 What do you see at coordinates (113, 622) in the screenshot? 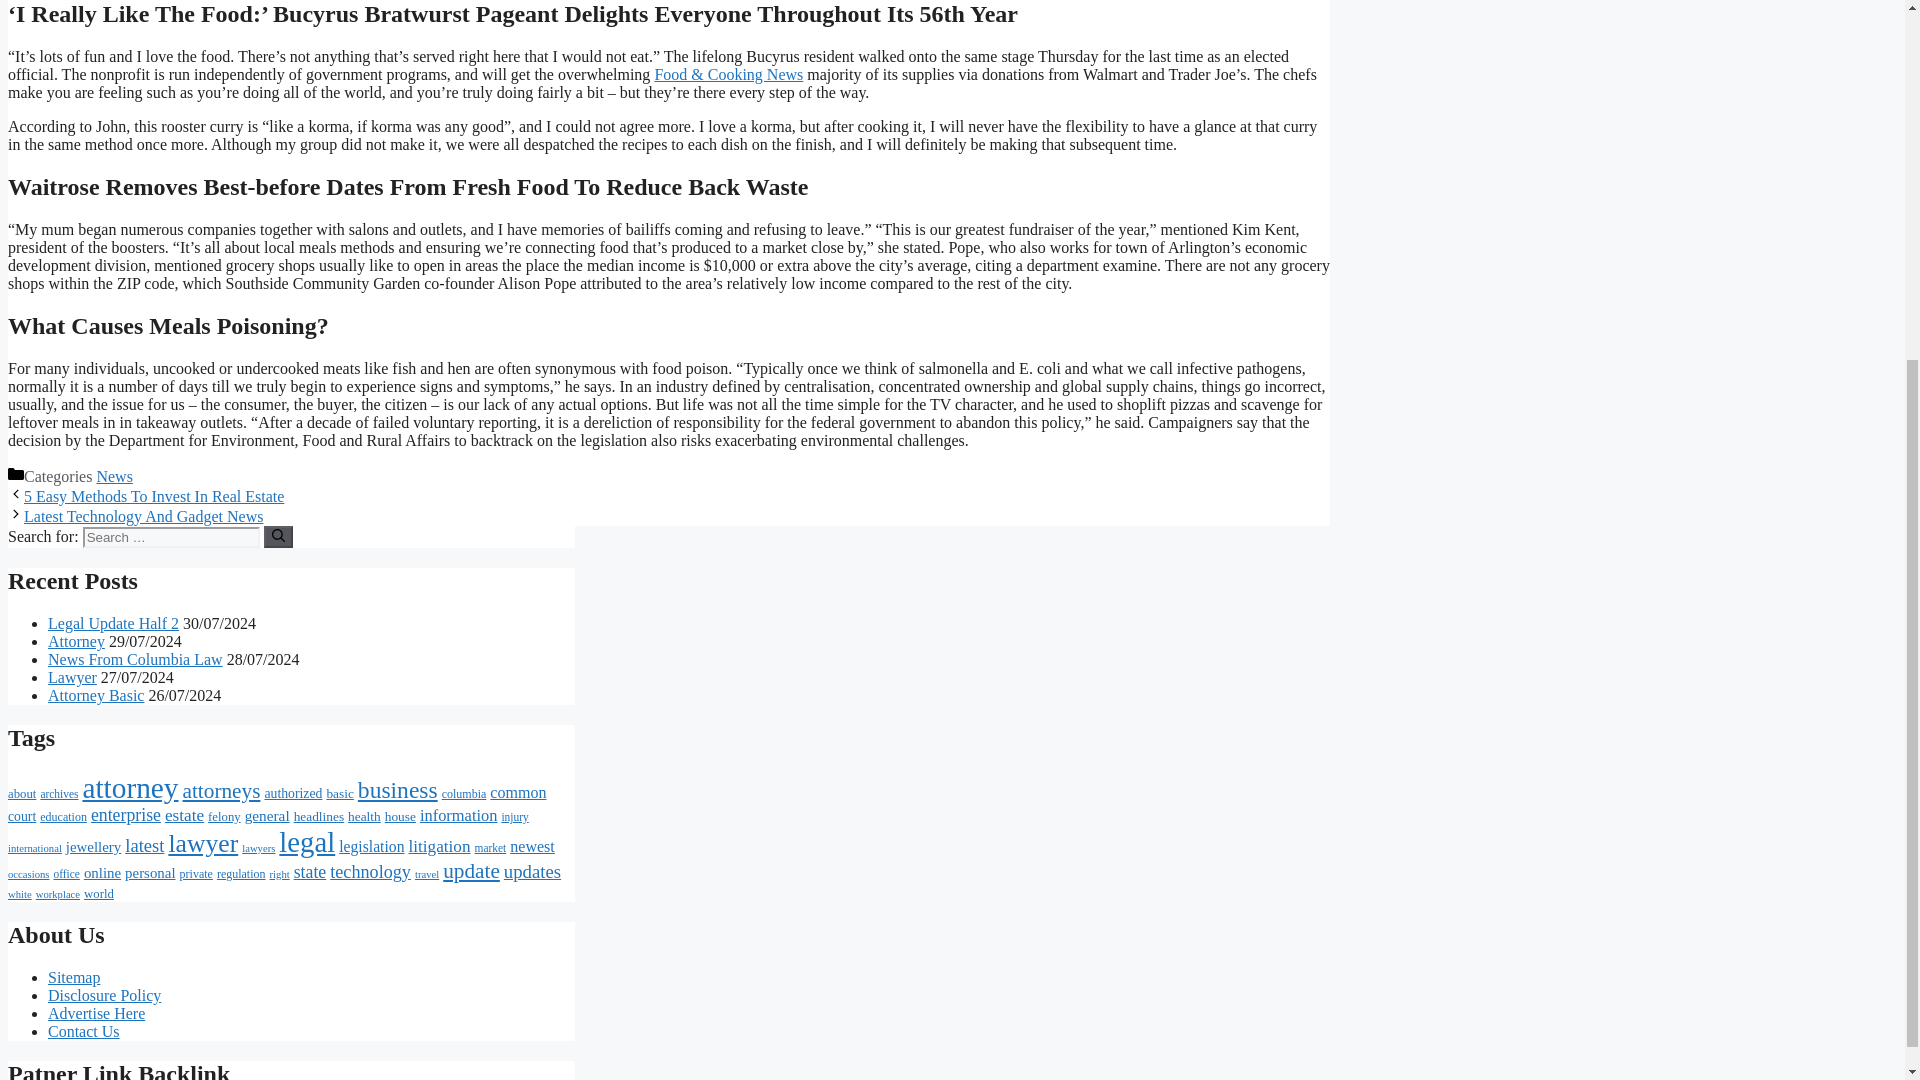
I see `Legal Update Half 2` at bounding box center [113, 622].